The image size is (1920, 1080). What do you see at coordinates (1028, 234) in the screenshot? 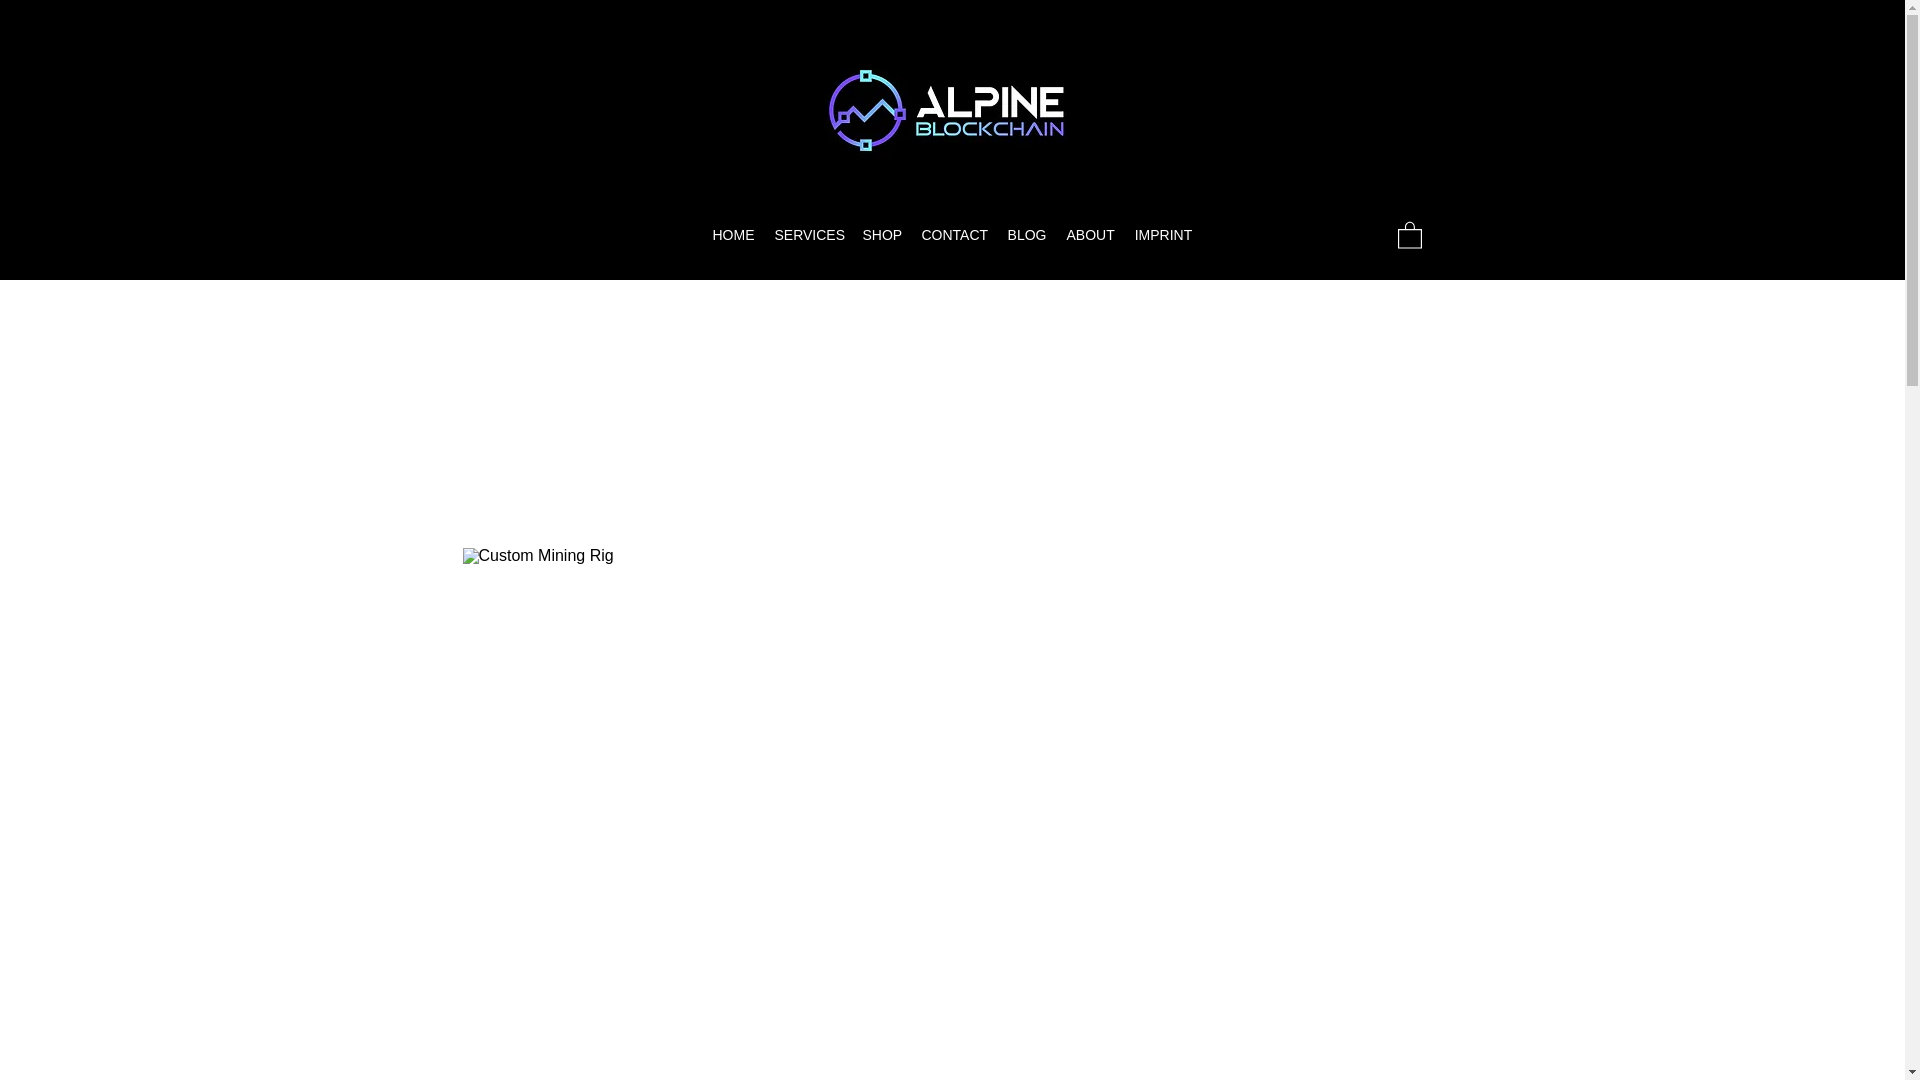
I see `BLOG` at bounding box center [1028, 234].